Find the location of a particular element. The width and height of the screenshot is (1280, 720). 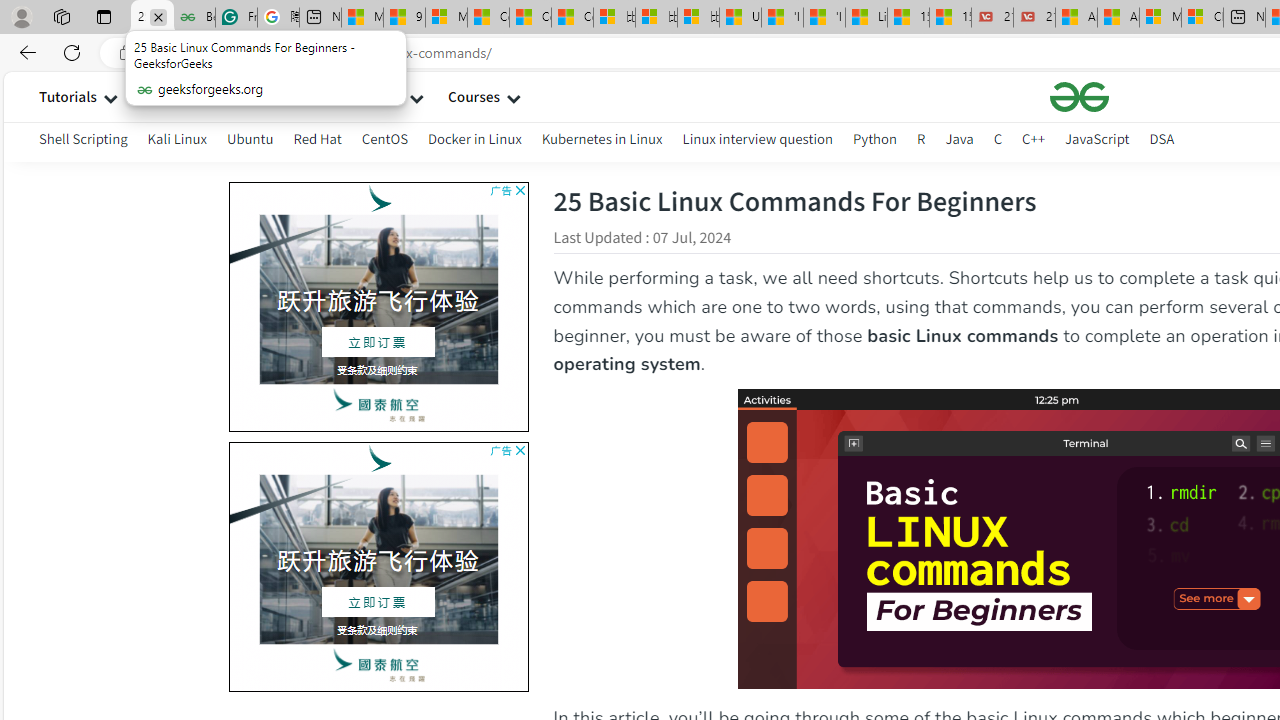

Tutorials is located at coordinates (68, 96).